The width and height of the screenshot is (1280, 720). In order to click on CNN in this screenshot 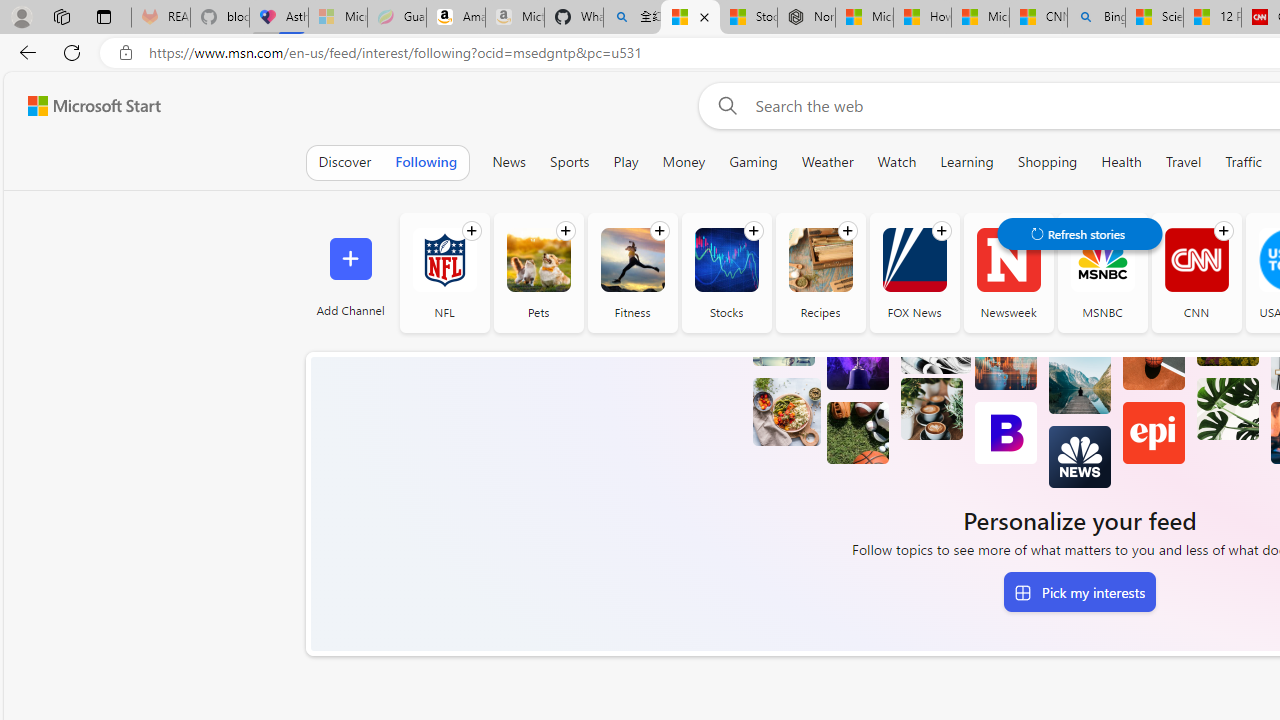, I will do `click(1196, 260)`.